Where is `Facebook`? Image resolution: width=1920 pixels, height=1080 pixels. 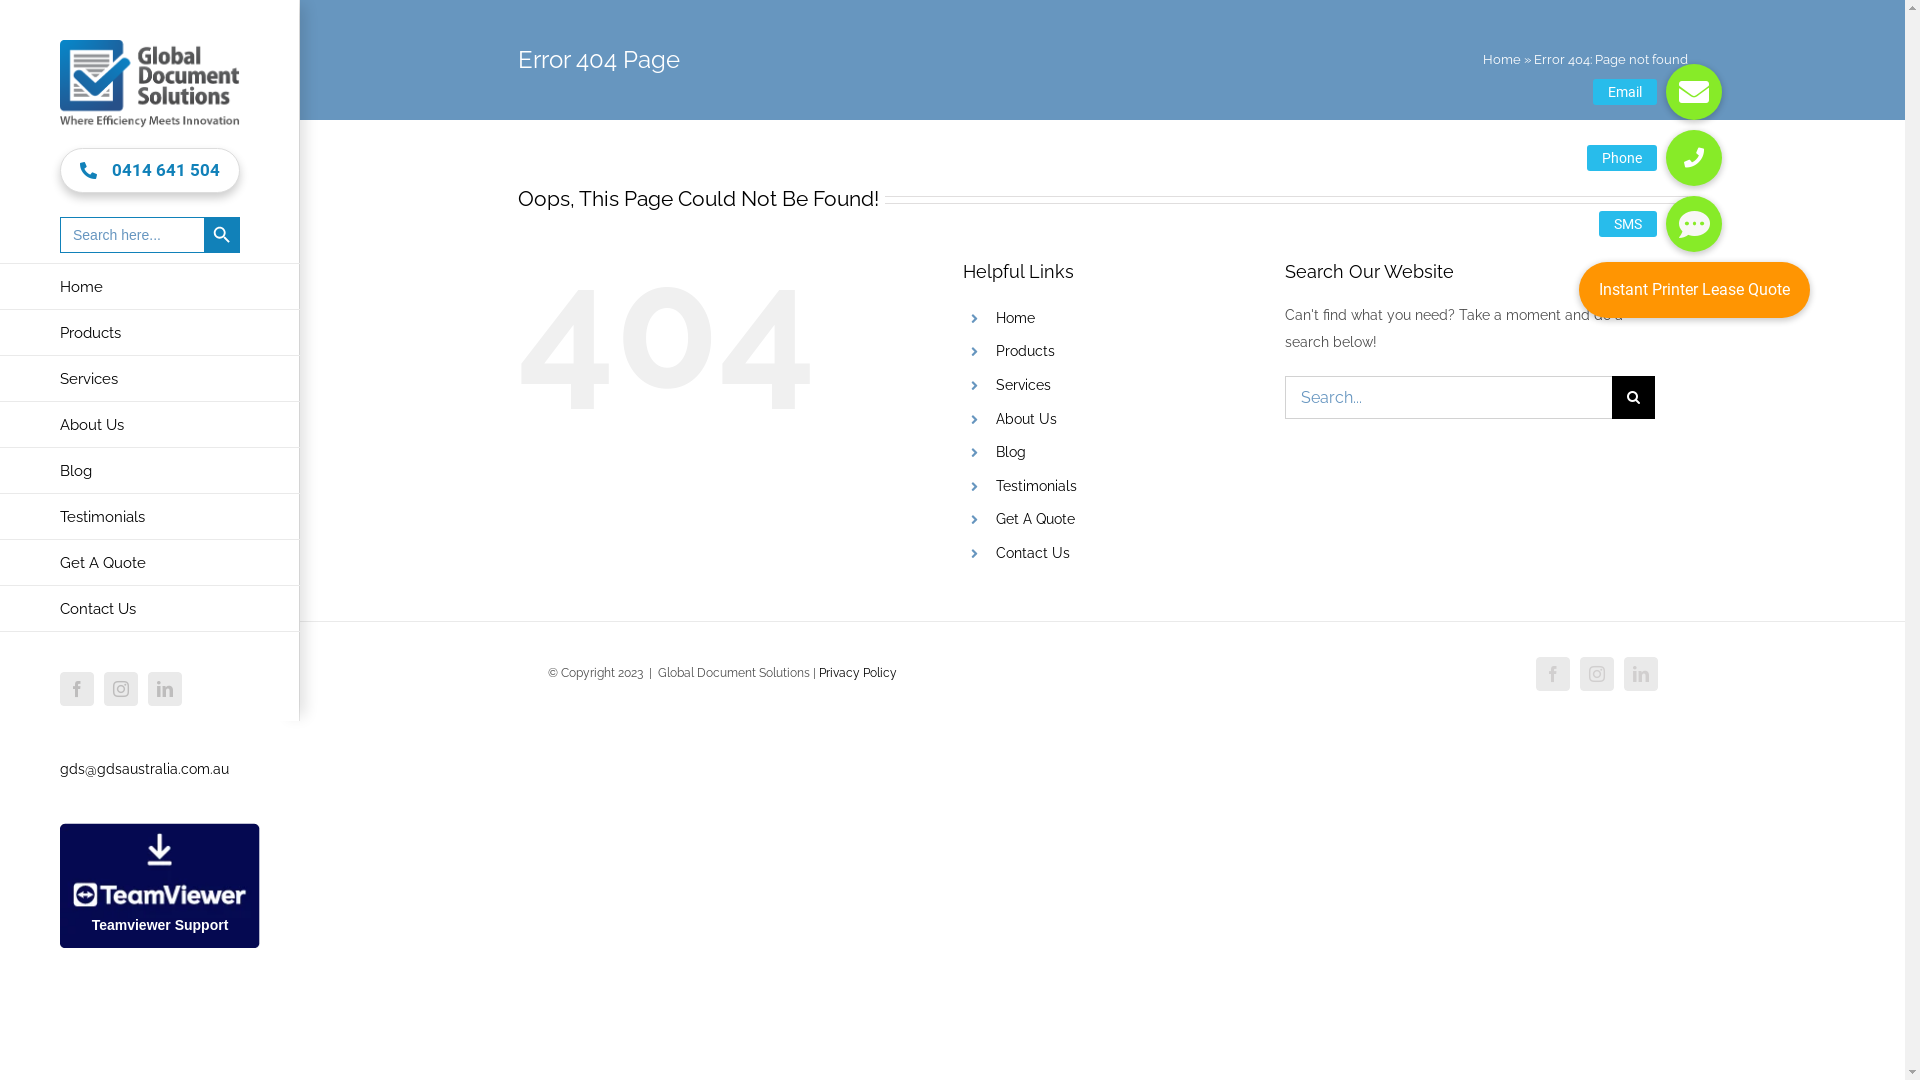
Facebook is located at coordinates (77, 689).